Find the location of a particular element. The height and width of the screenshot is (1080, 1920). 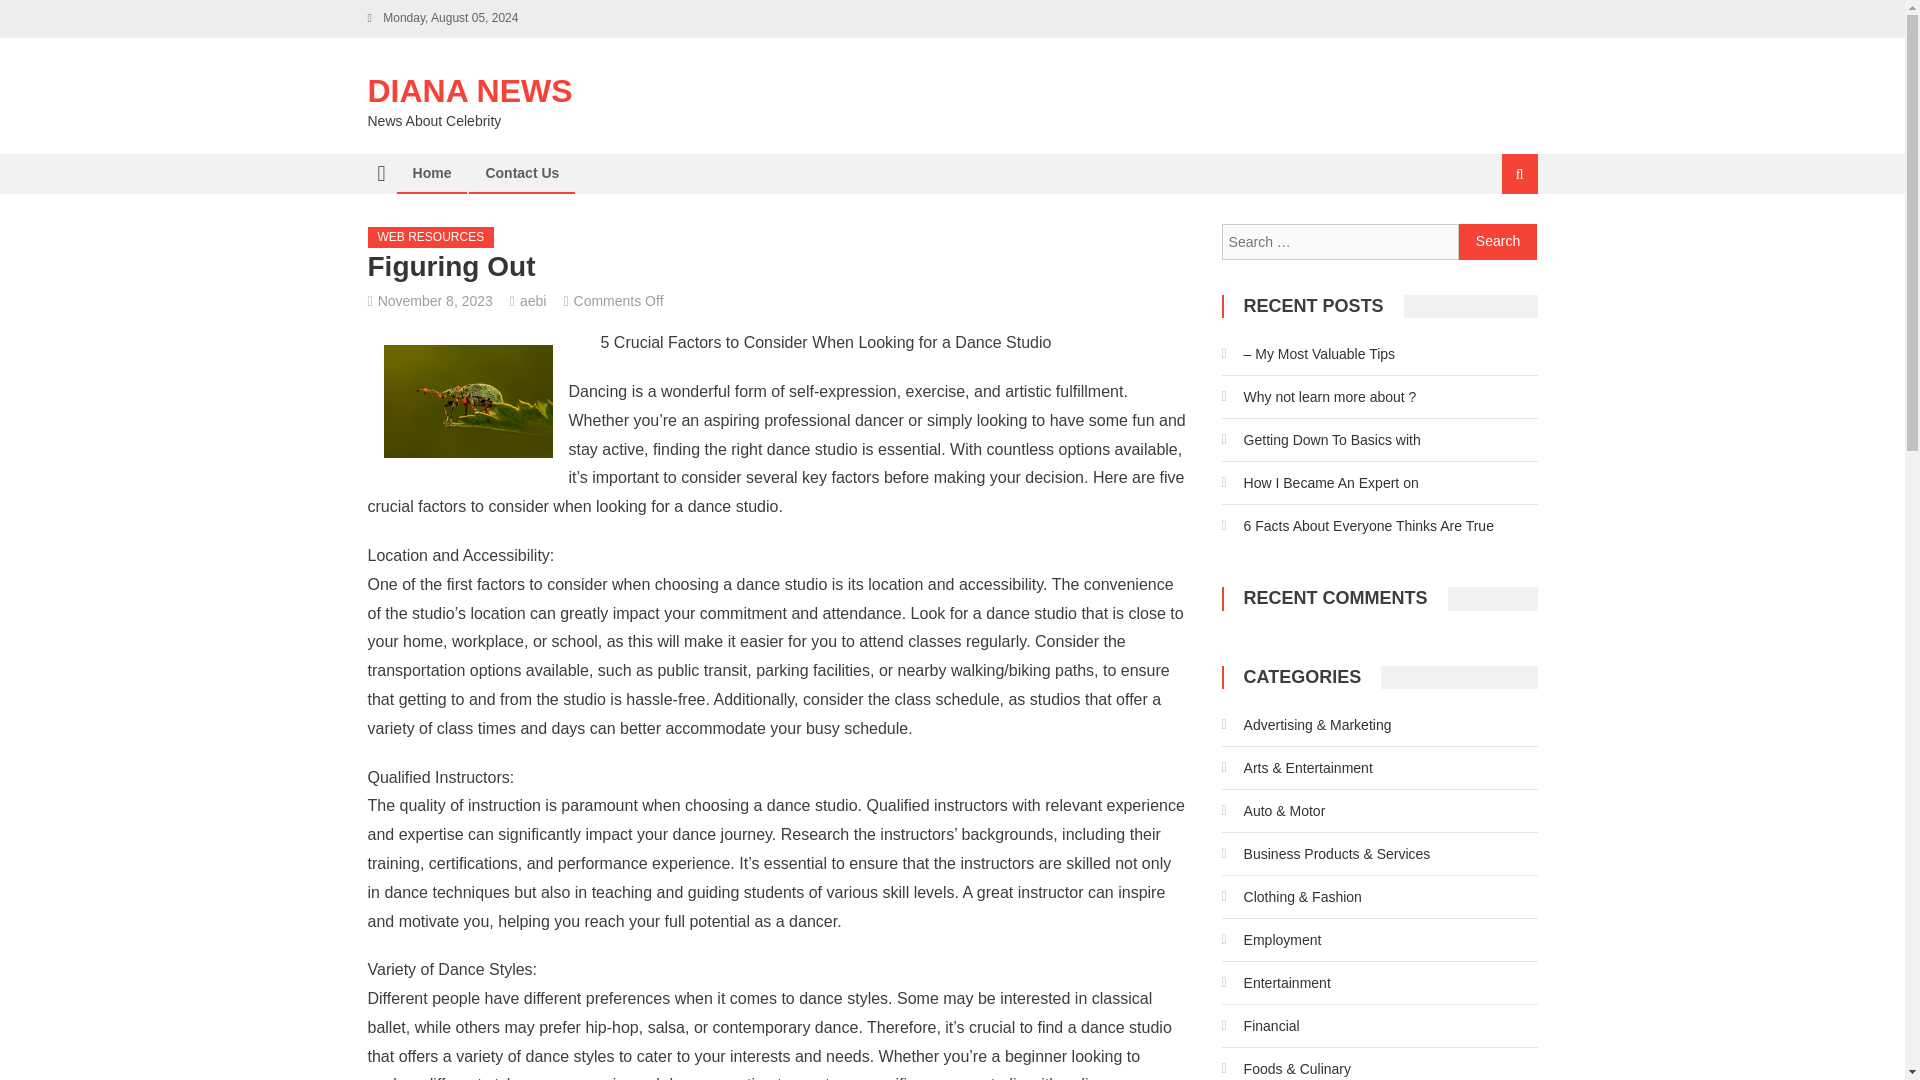

November 8, 2023 is located at coordinates (436, 300).